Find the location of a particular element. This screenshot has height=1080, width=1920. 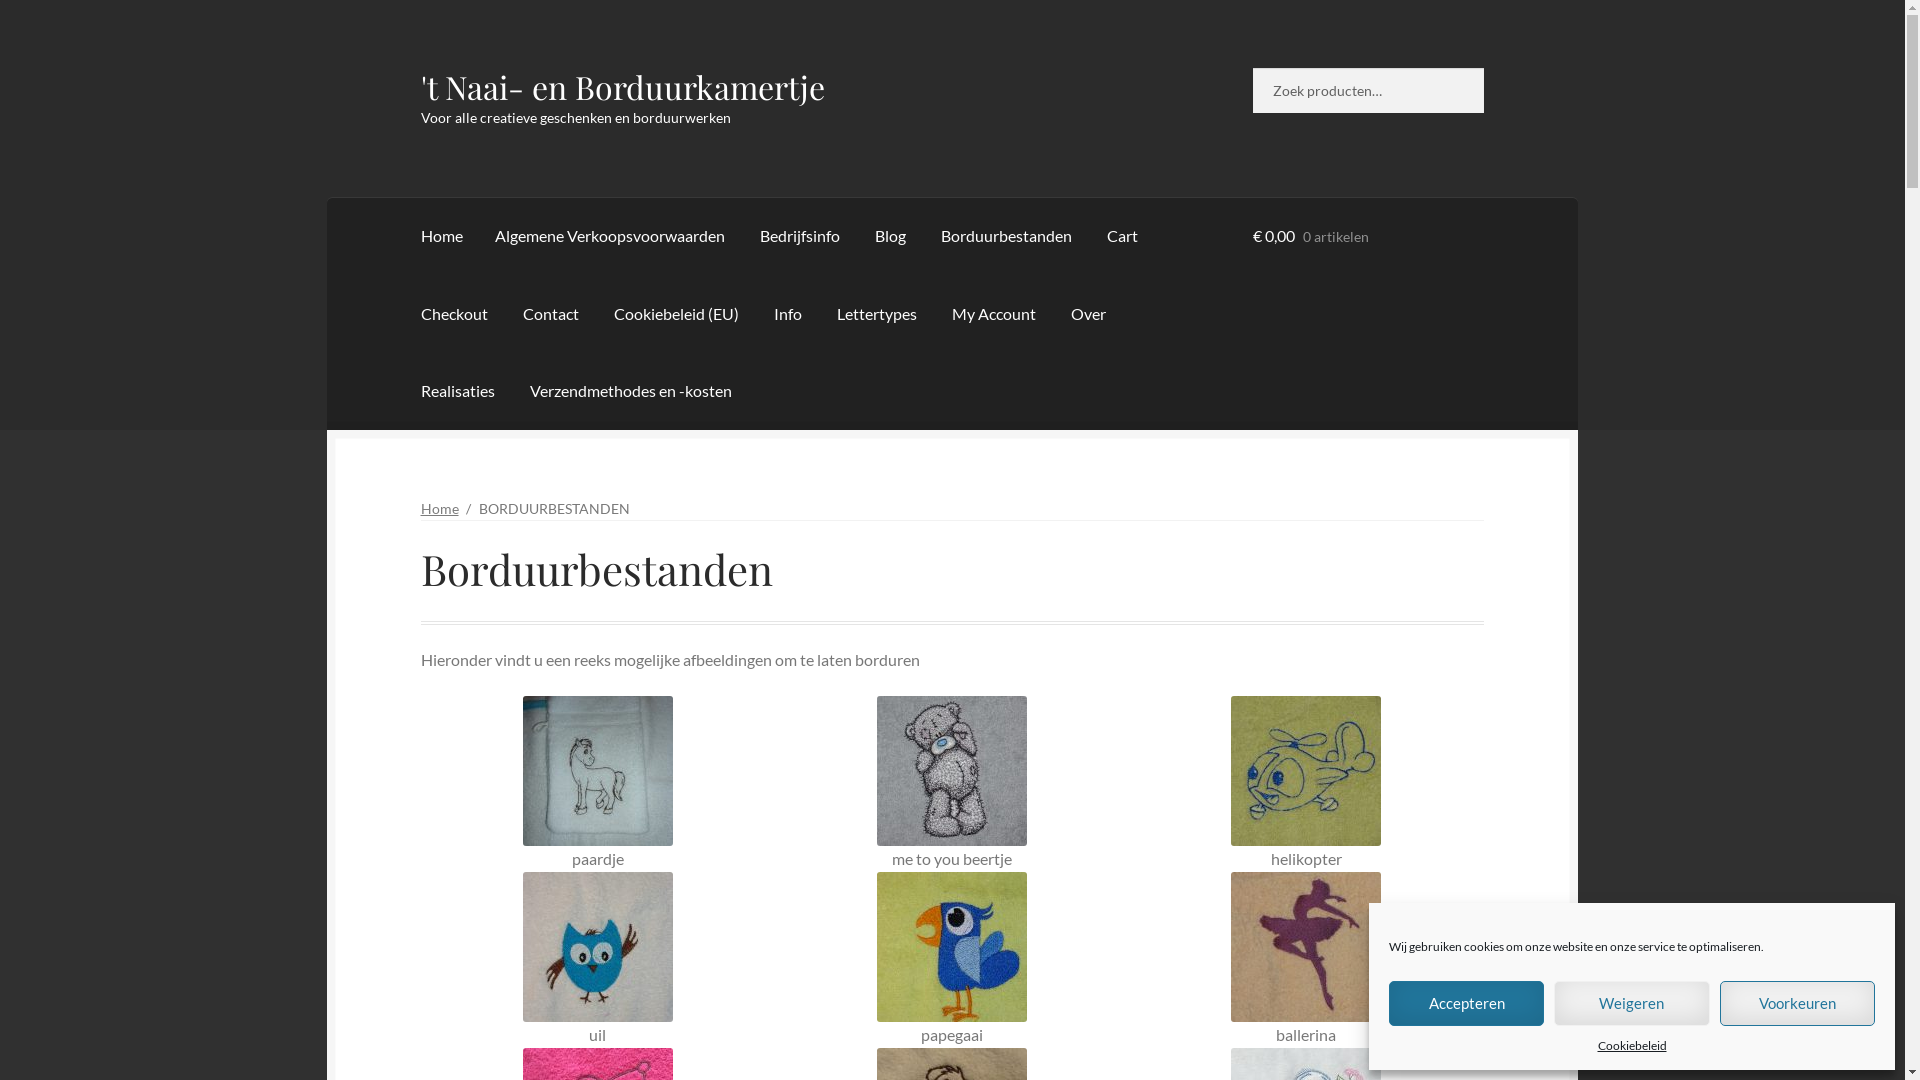

Realisaties is located at coordinates (458, 391).